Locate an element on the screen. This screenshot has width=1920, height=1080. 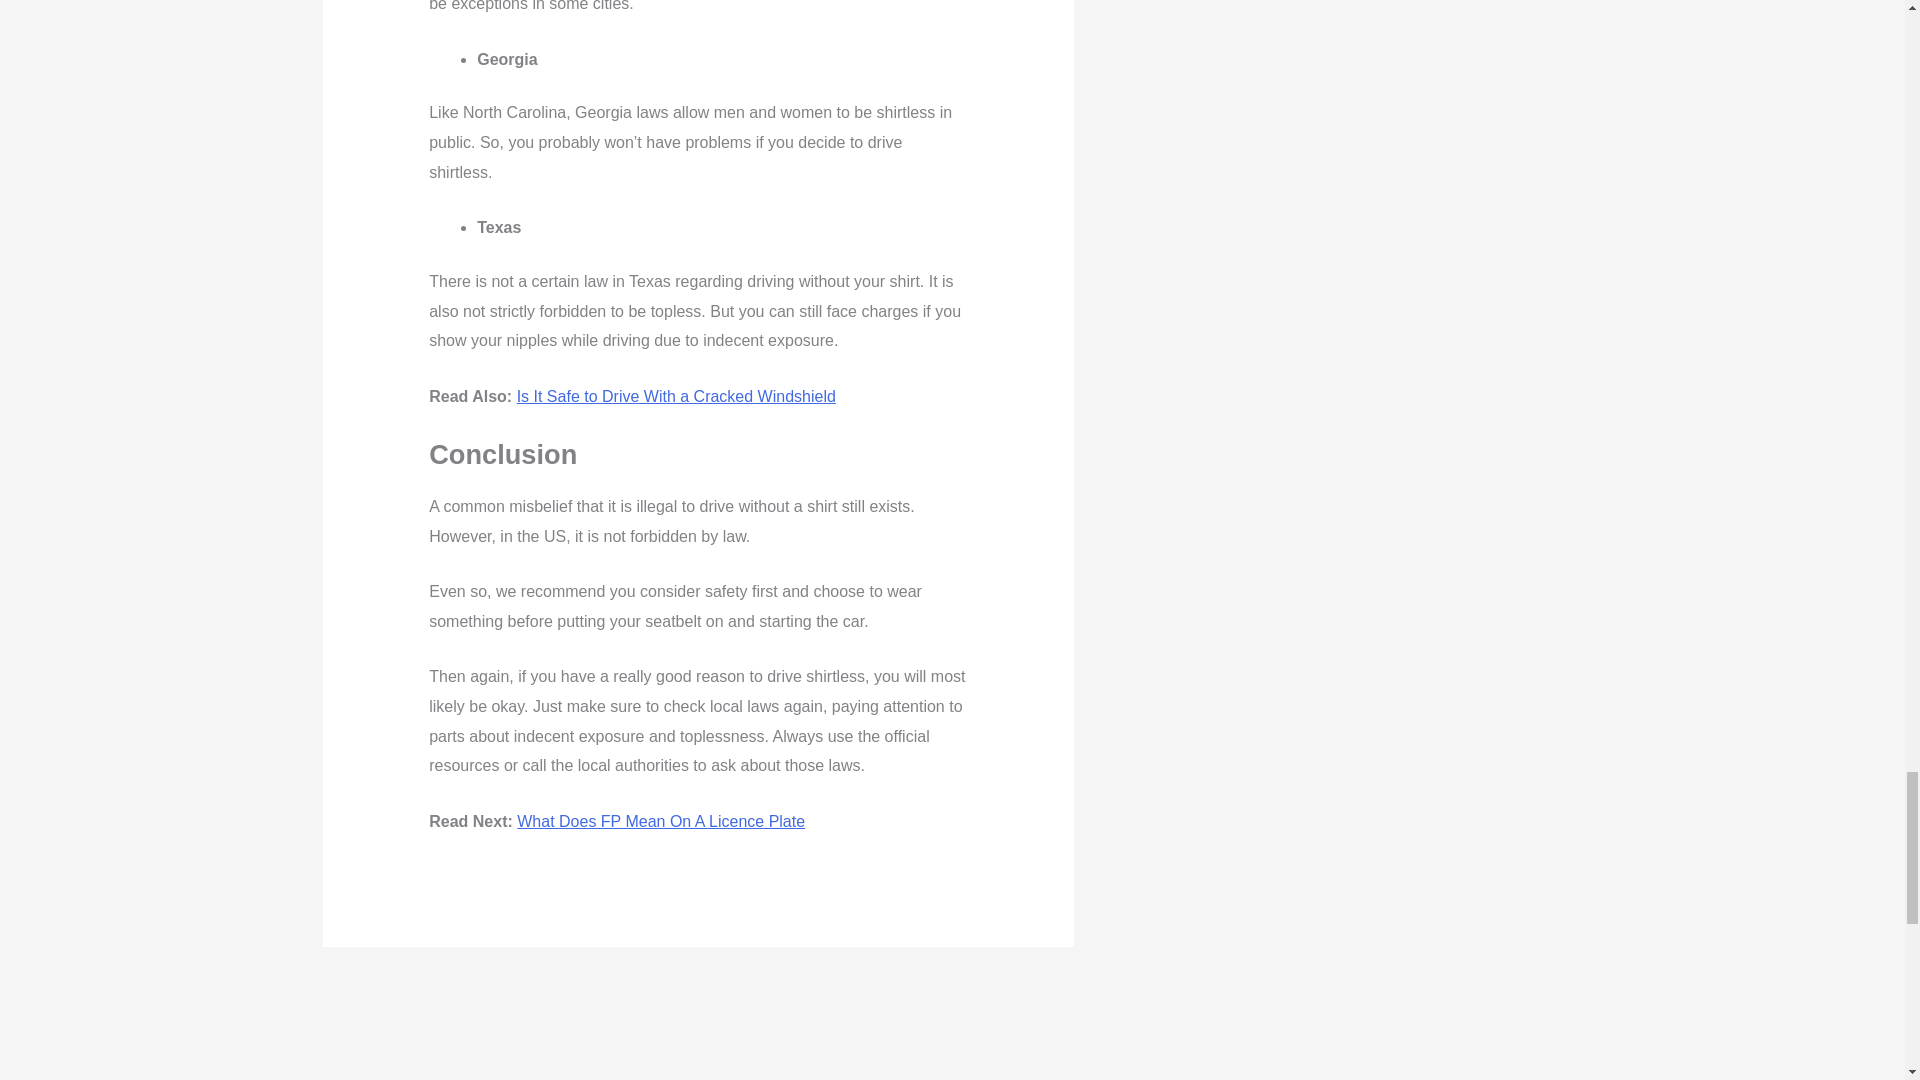
What Does FP Mean On A Licence Plate is located at coordinates (660, 822).